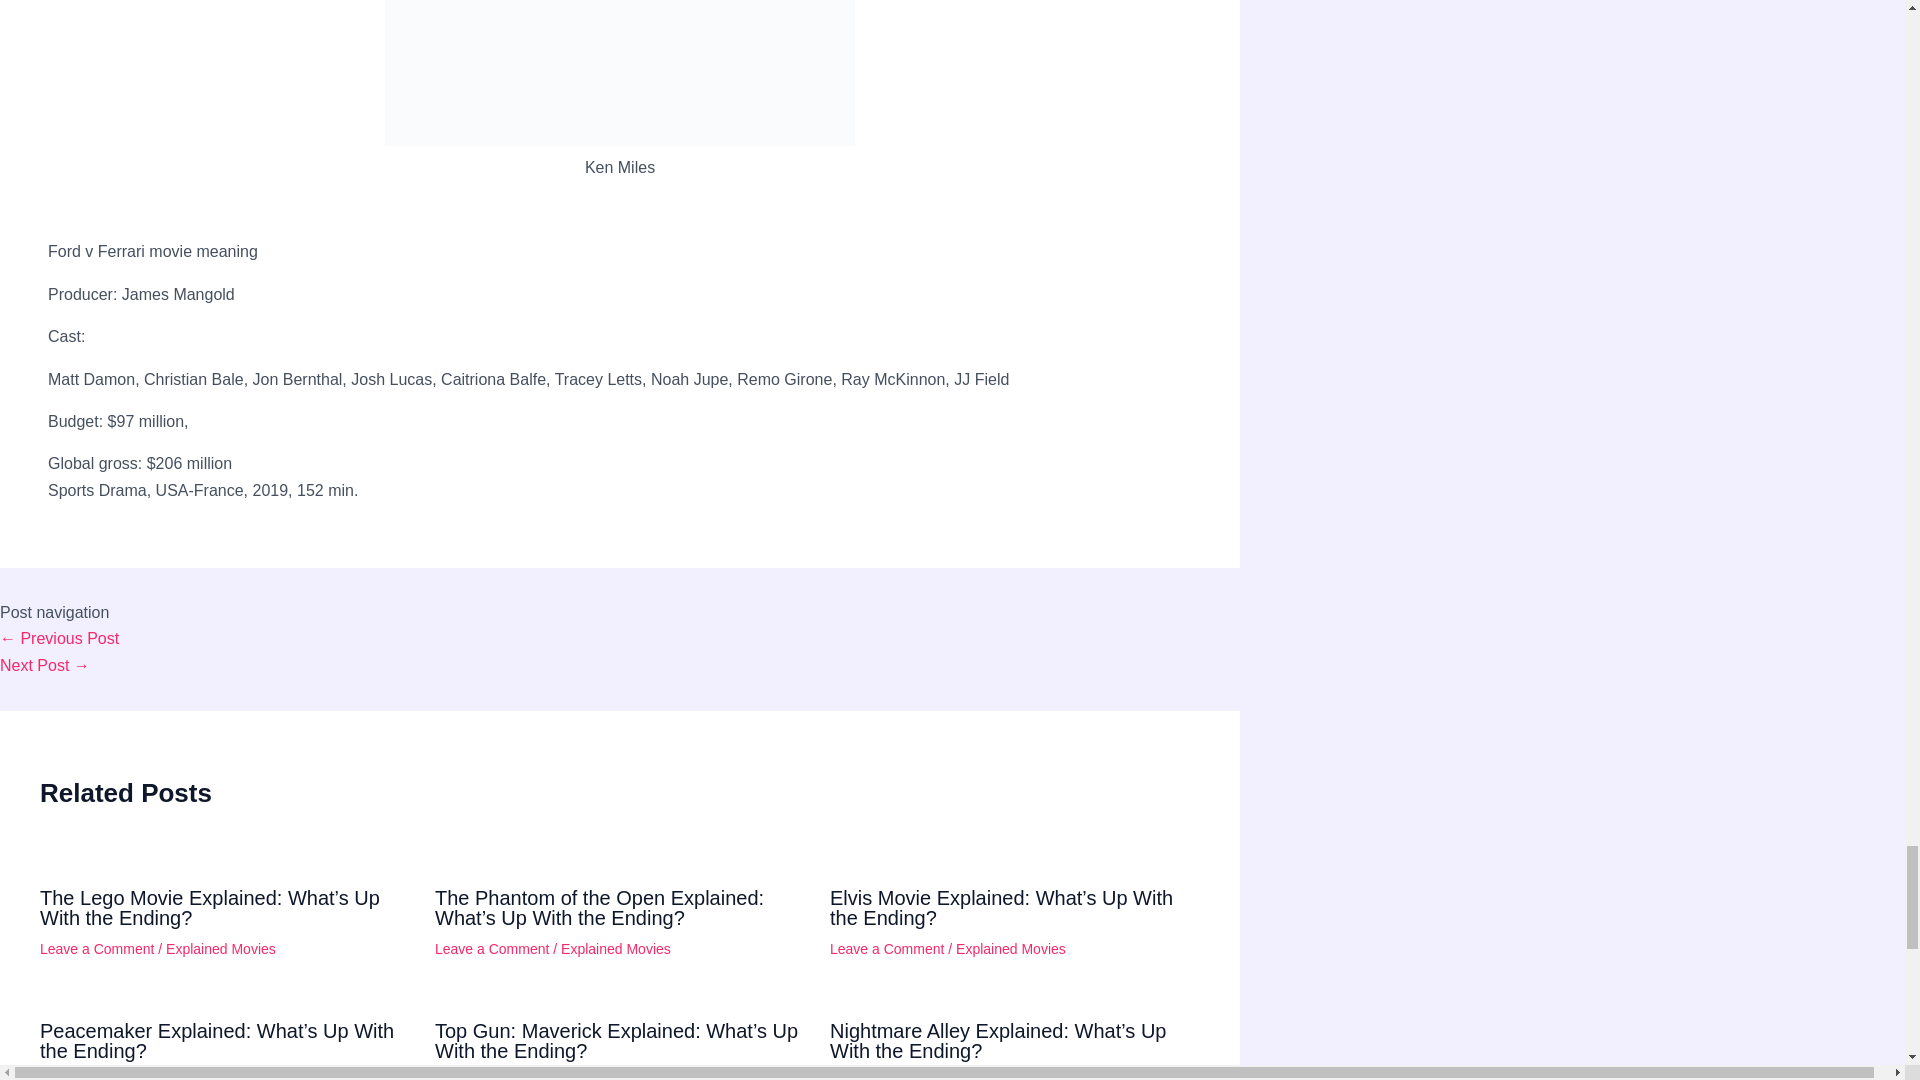 This screenshot has height=1080, width=1920. What do you see at coordinates (1010, 1076) in the screenshot?
I see `Explained Movies` at bounding box center [1010, 1076].